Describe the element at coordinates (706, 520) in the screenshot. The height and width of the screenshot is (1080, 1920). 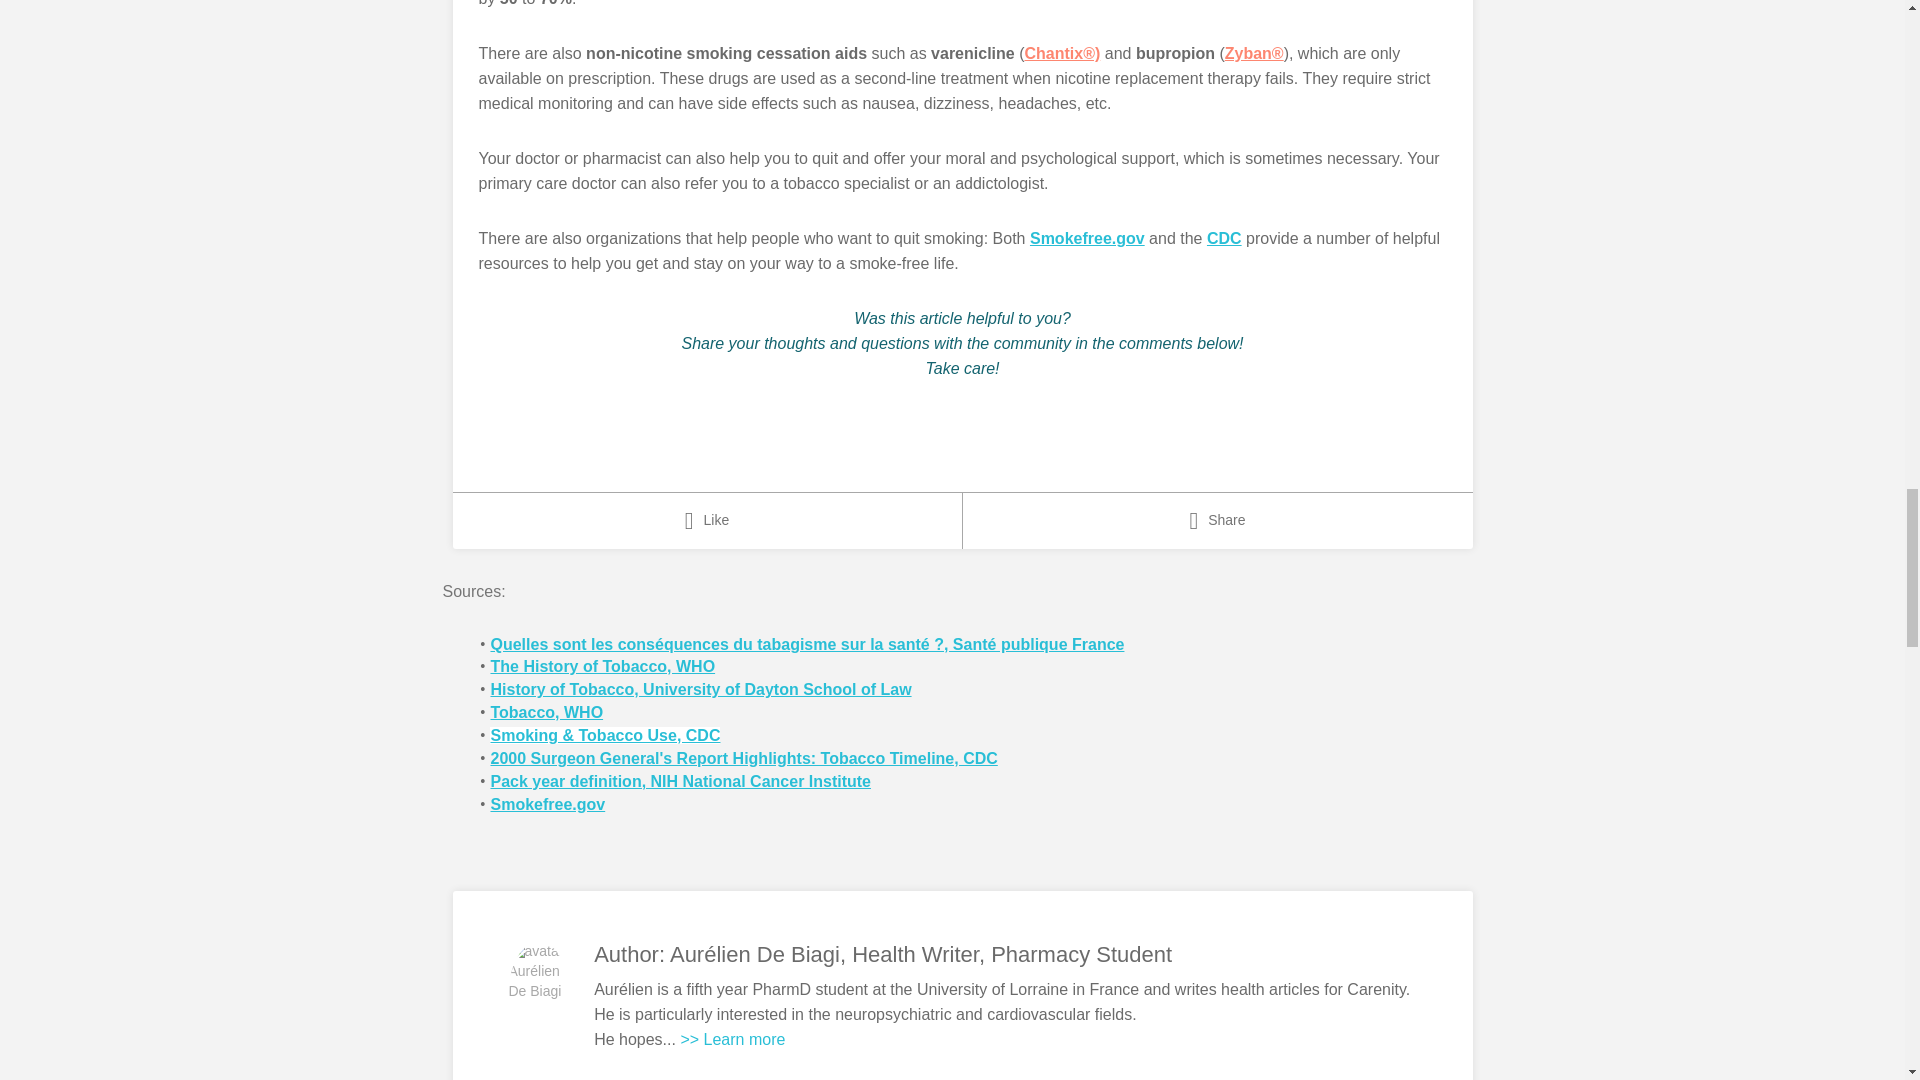
I see `Like` at that location.